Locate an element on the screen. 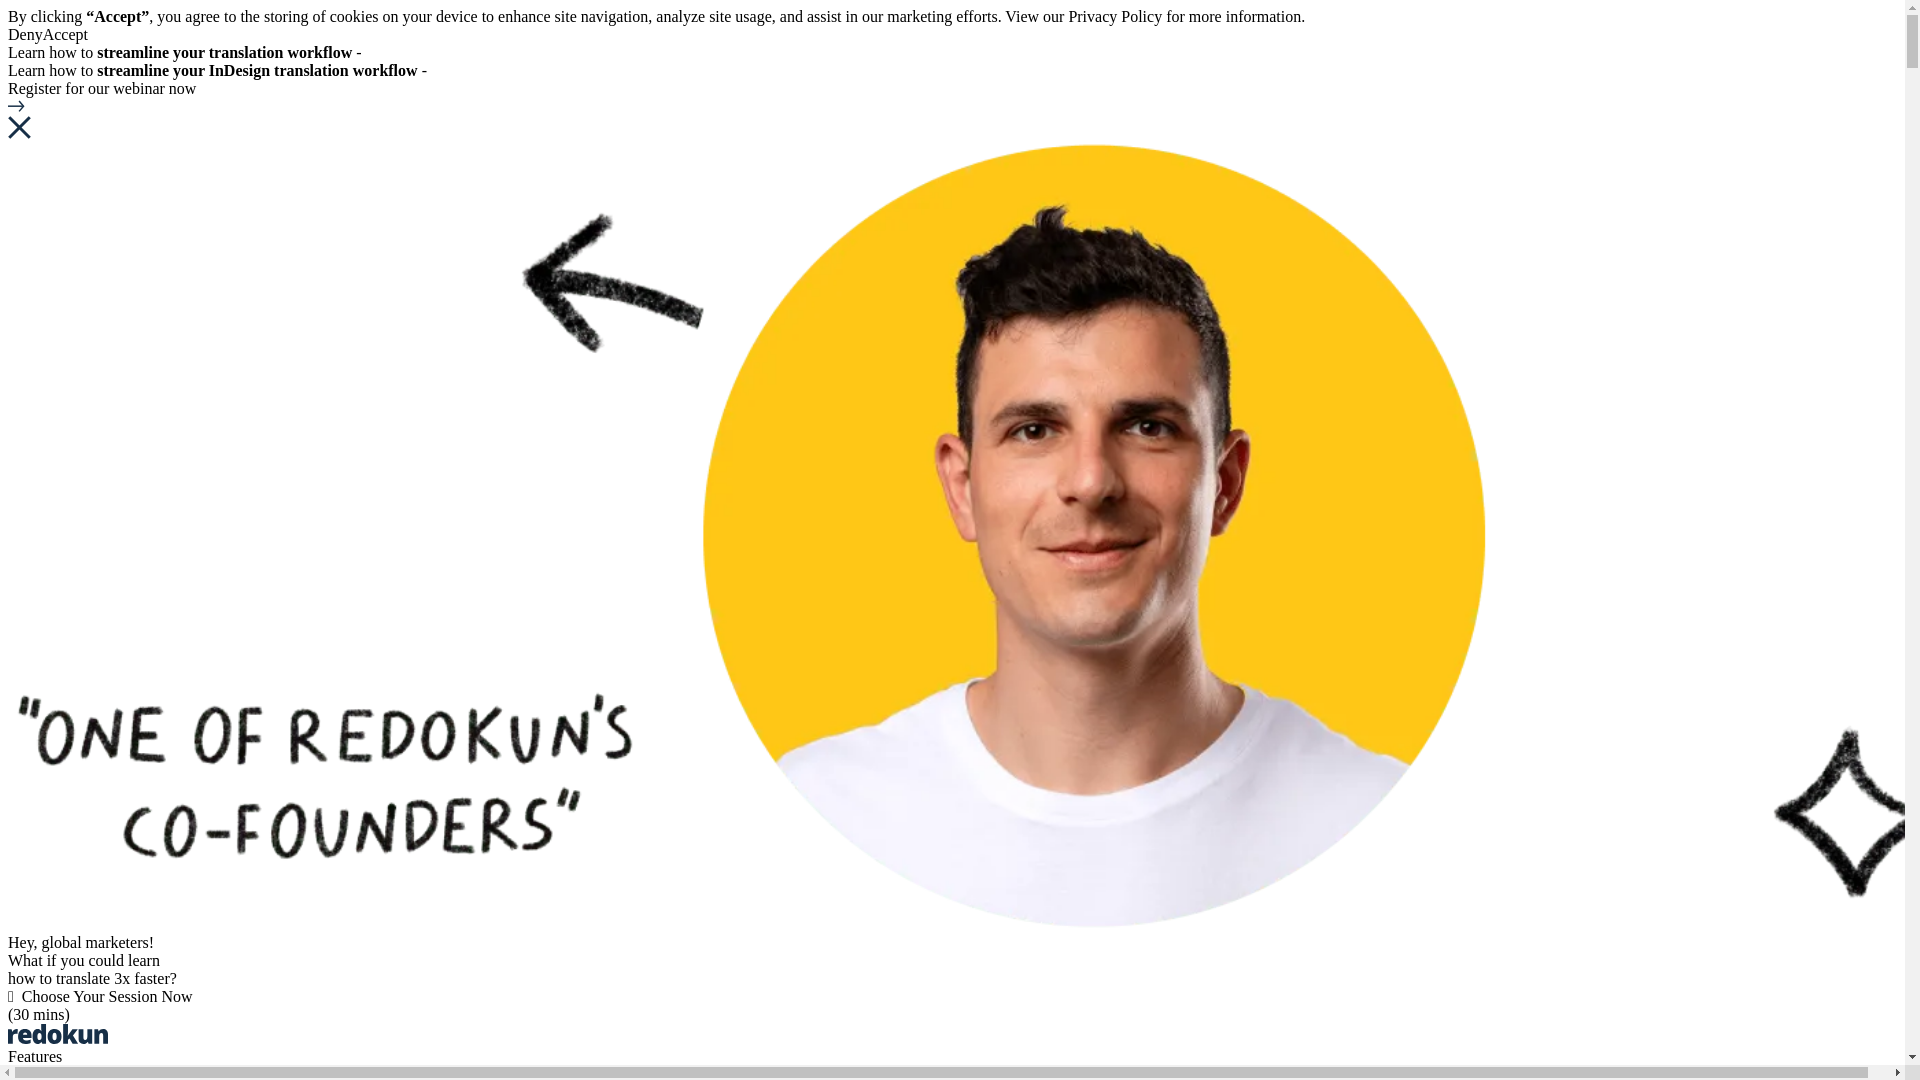  Privacy Policy is located at coordinates (1114, 16).